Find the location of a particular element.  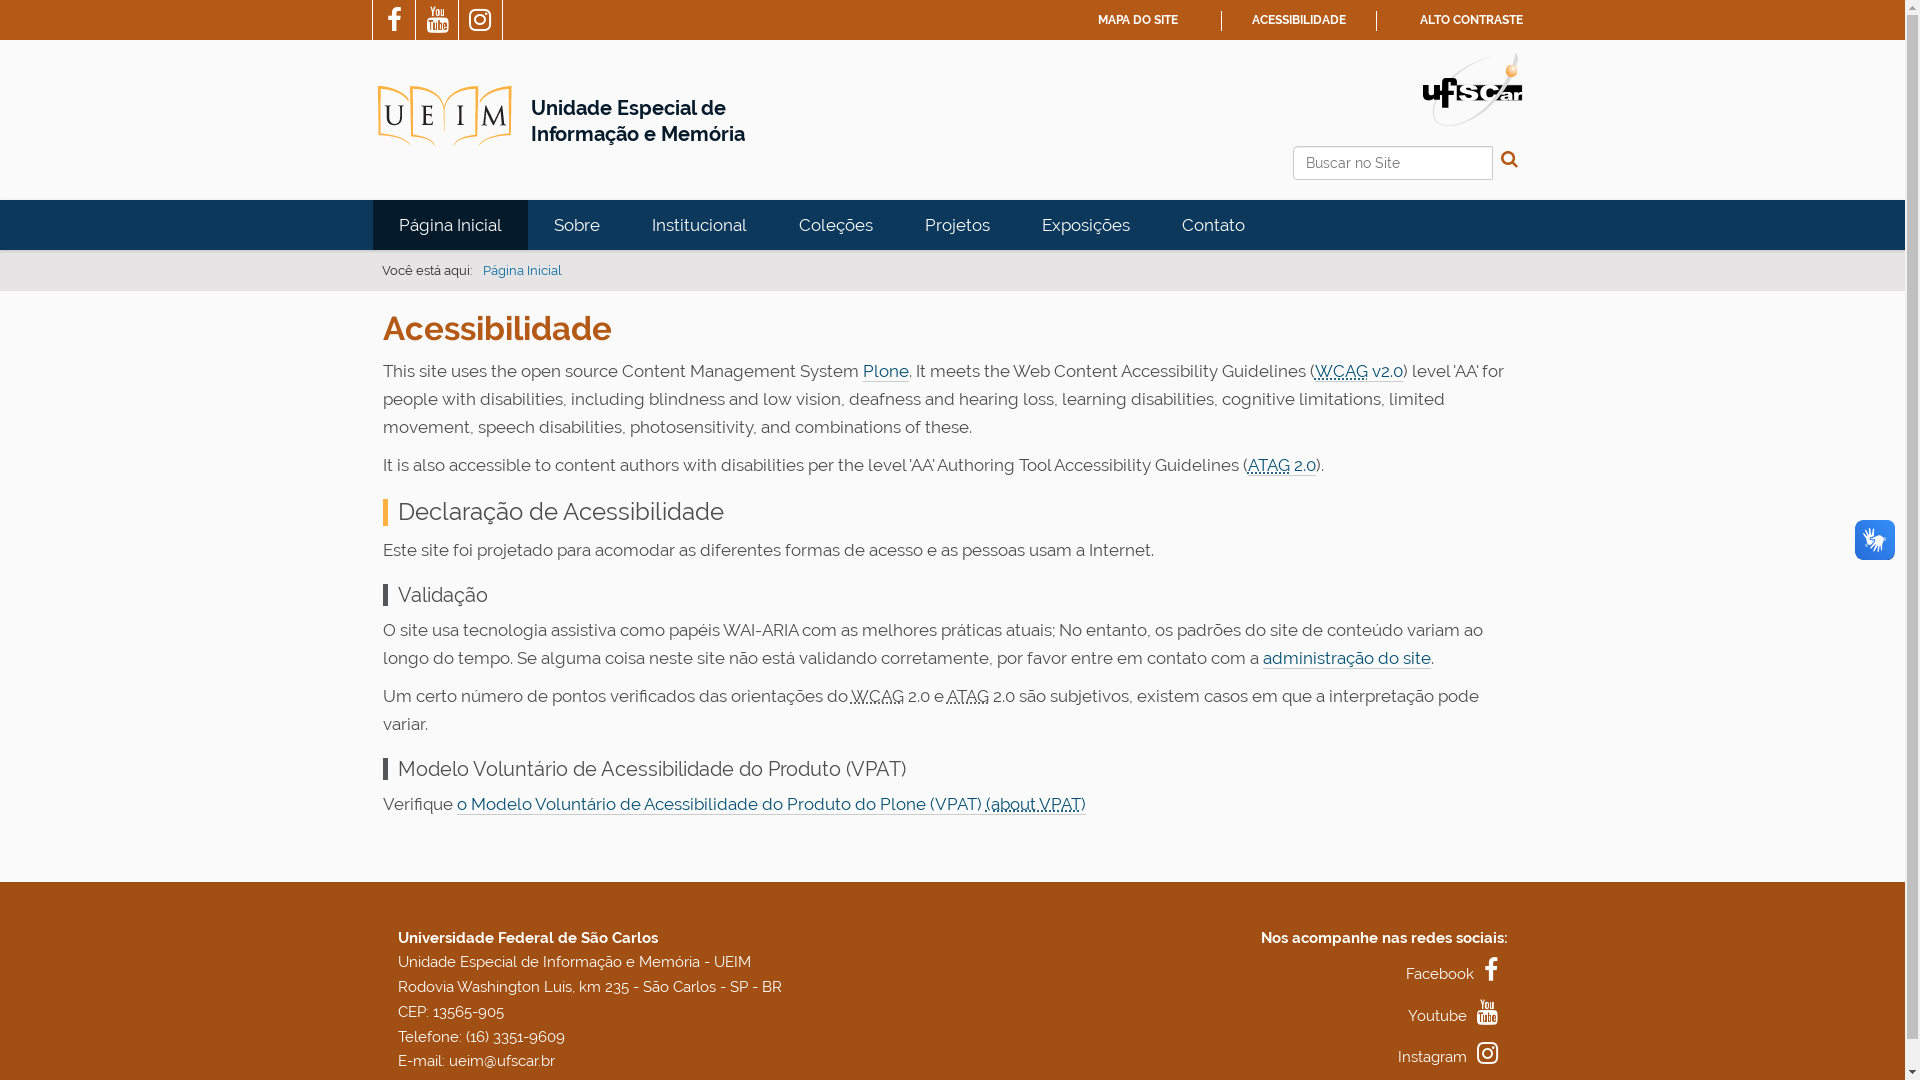

Plone is located at coordinates (885, 372).